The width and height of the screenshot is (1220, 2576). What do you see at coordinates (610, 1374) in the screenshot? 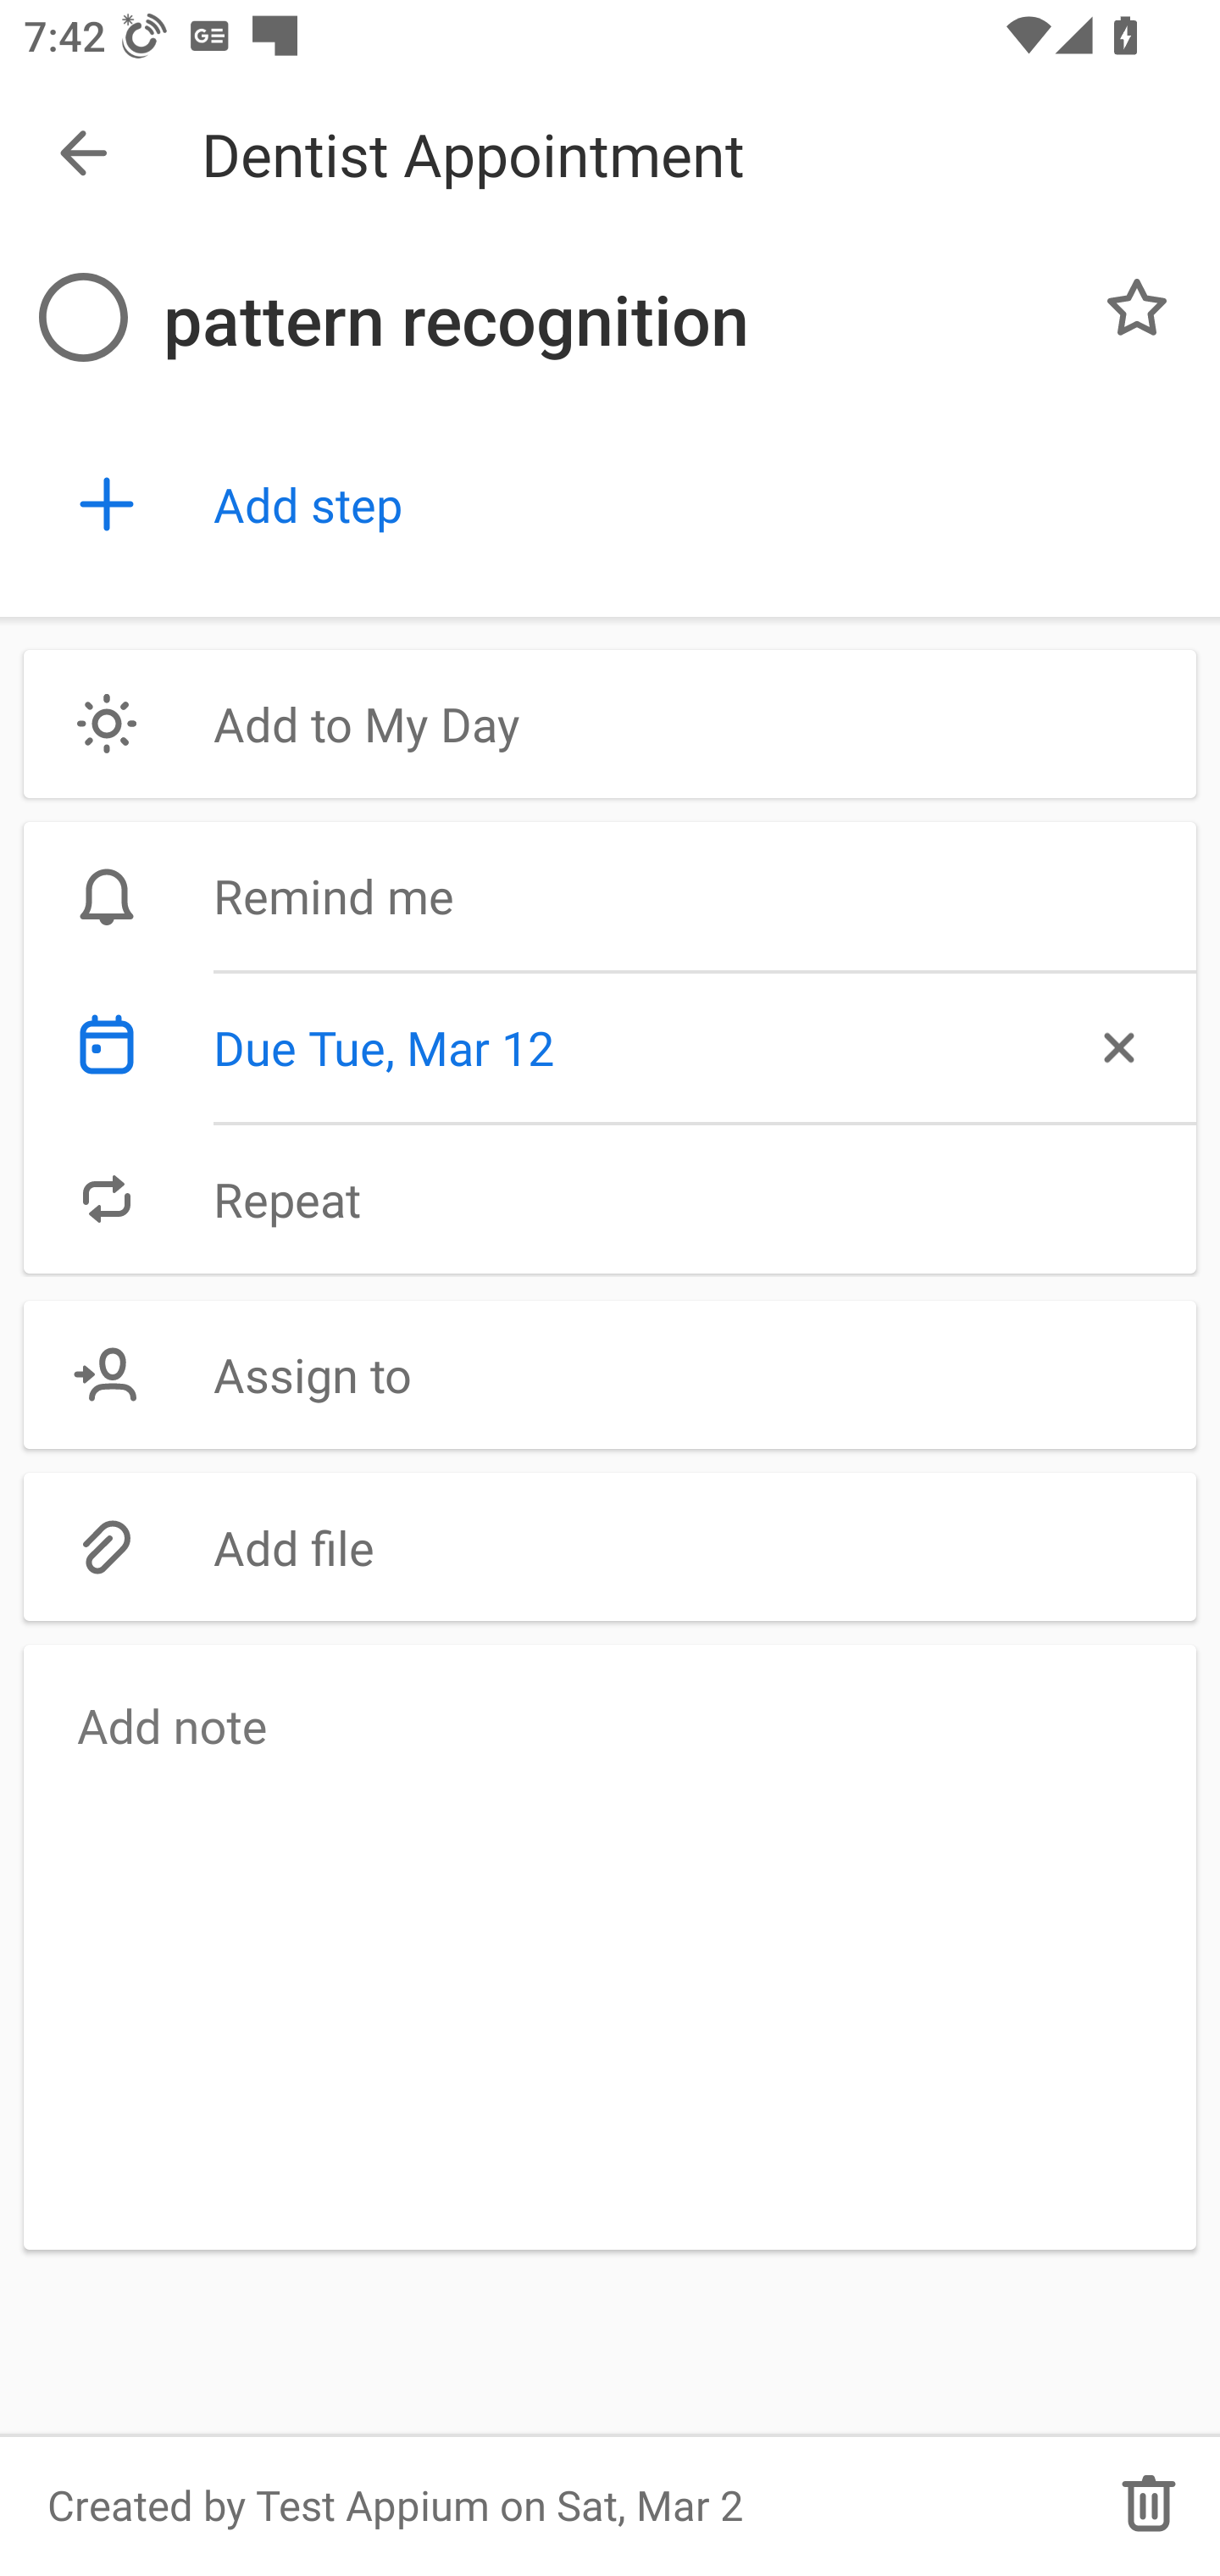
I see `Assign to` at bounding box center [610, 1374].